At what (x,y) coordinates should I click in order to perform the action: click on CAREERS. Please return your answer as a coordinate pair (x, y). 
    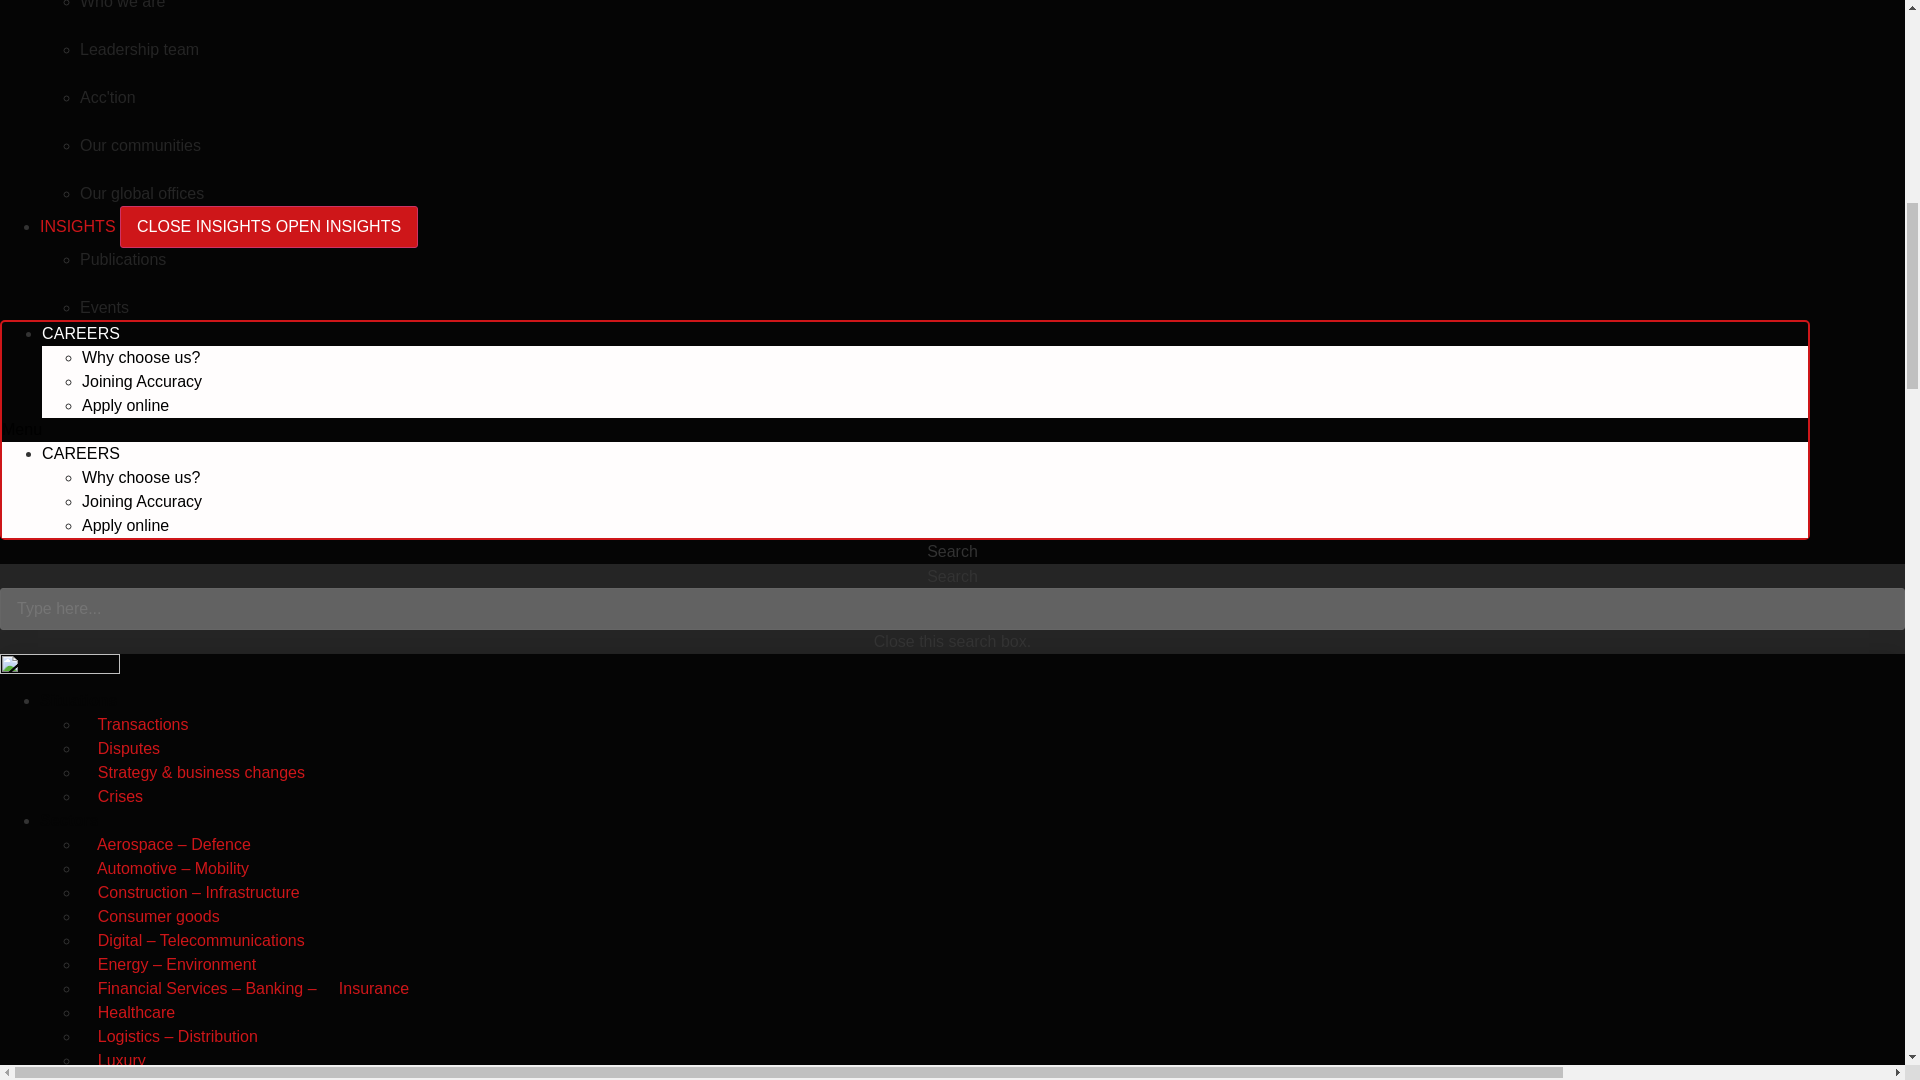
    Looking at the image, I should click on (80, 334).